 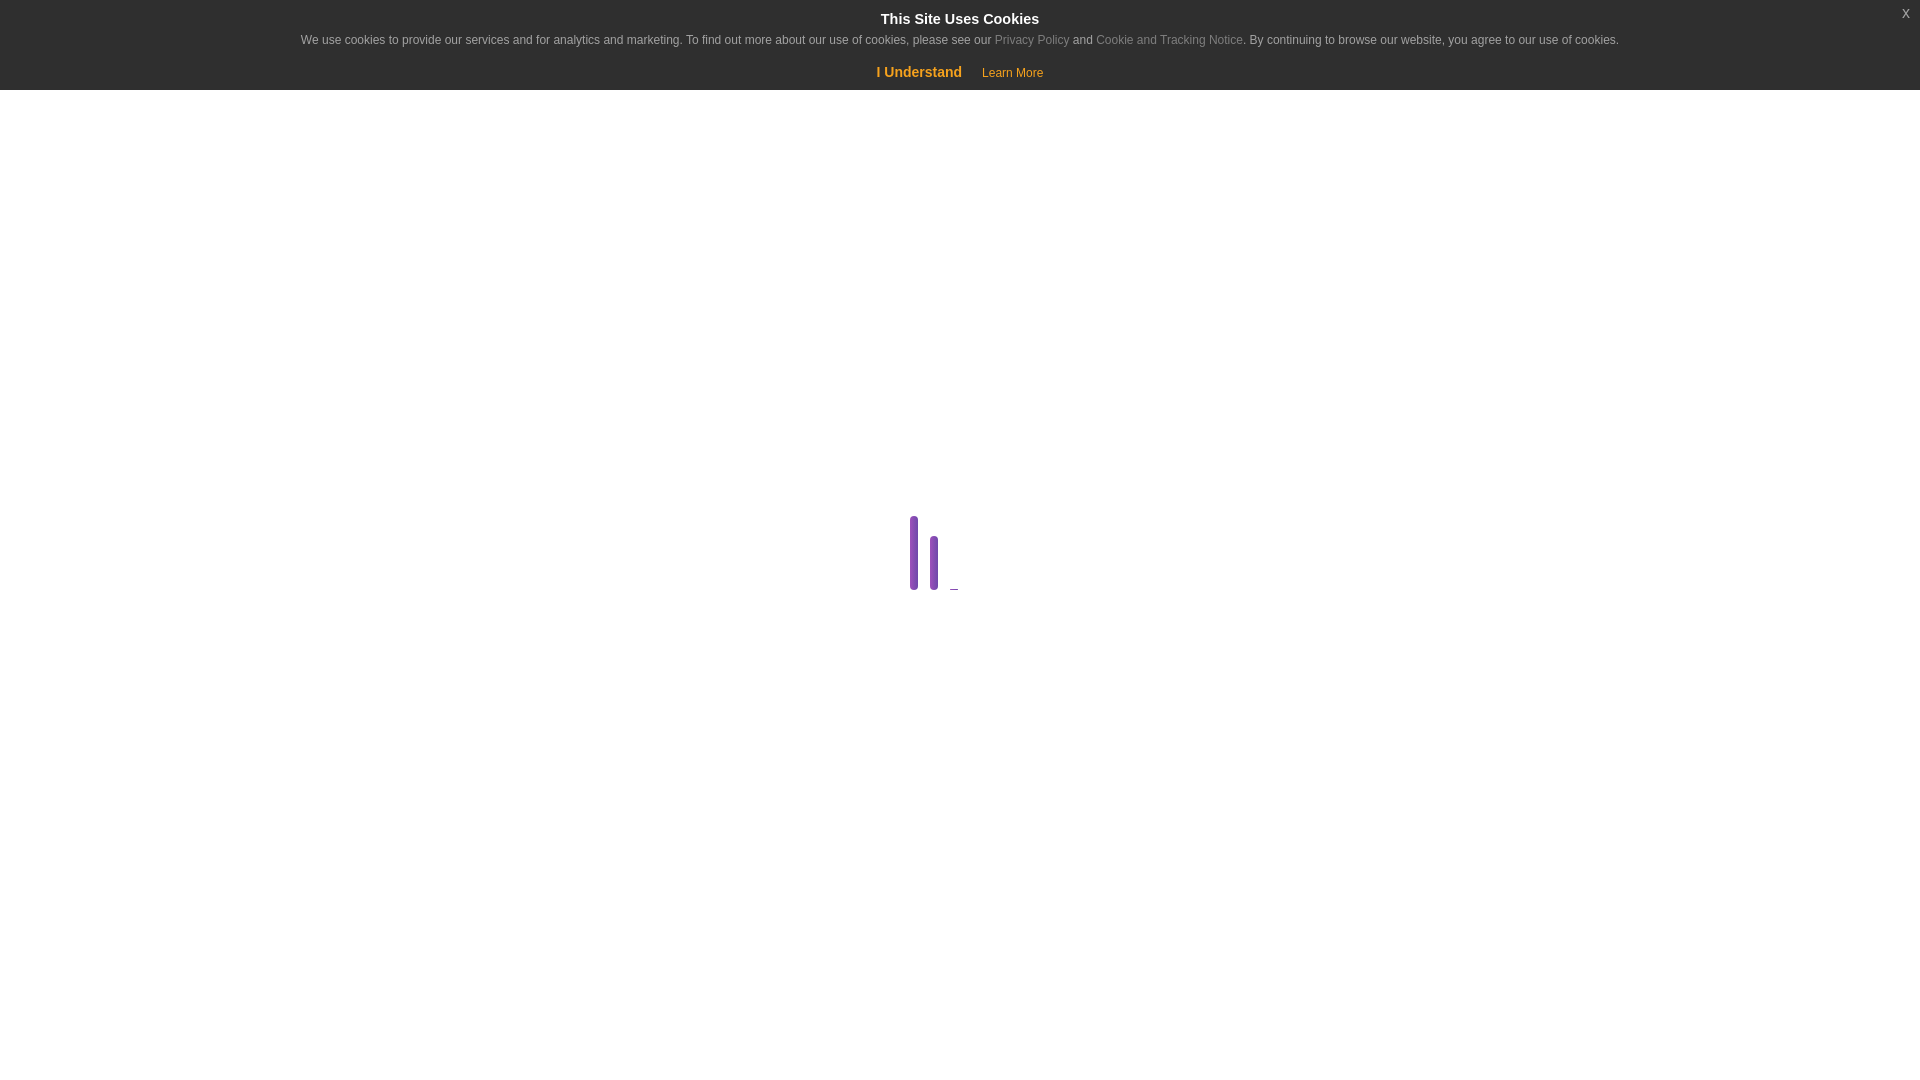 What do you see at coordinates (371, 1076) in the screenshot?
I see `Video Tutorials` at bounding box center [371, 1076].